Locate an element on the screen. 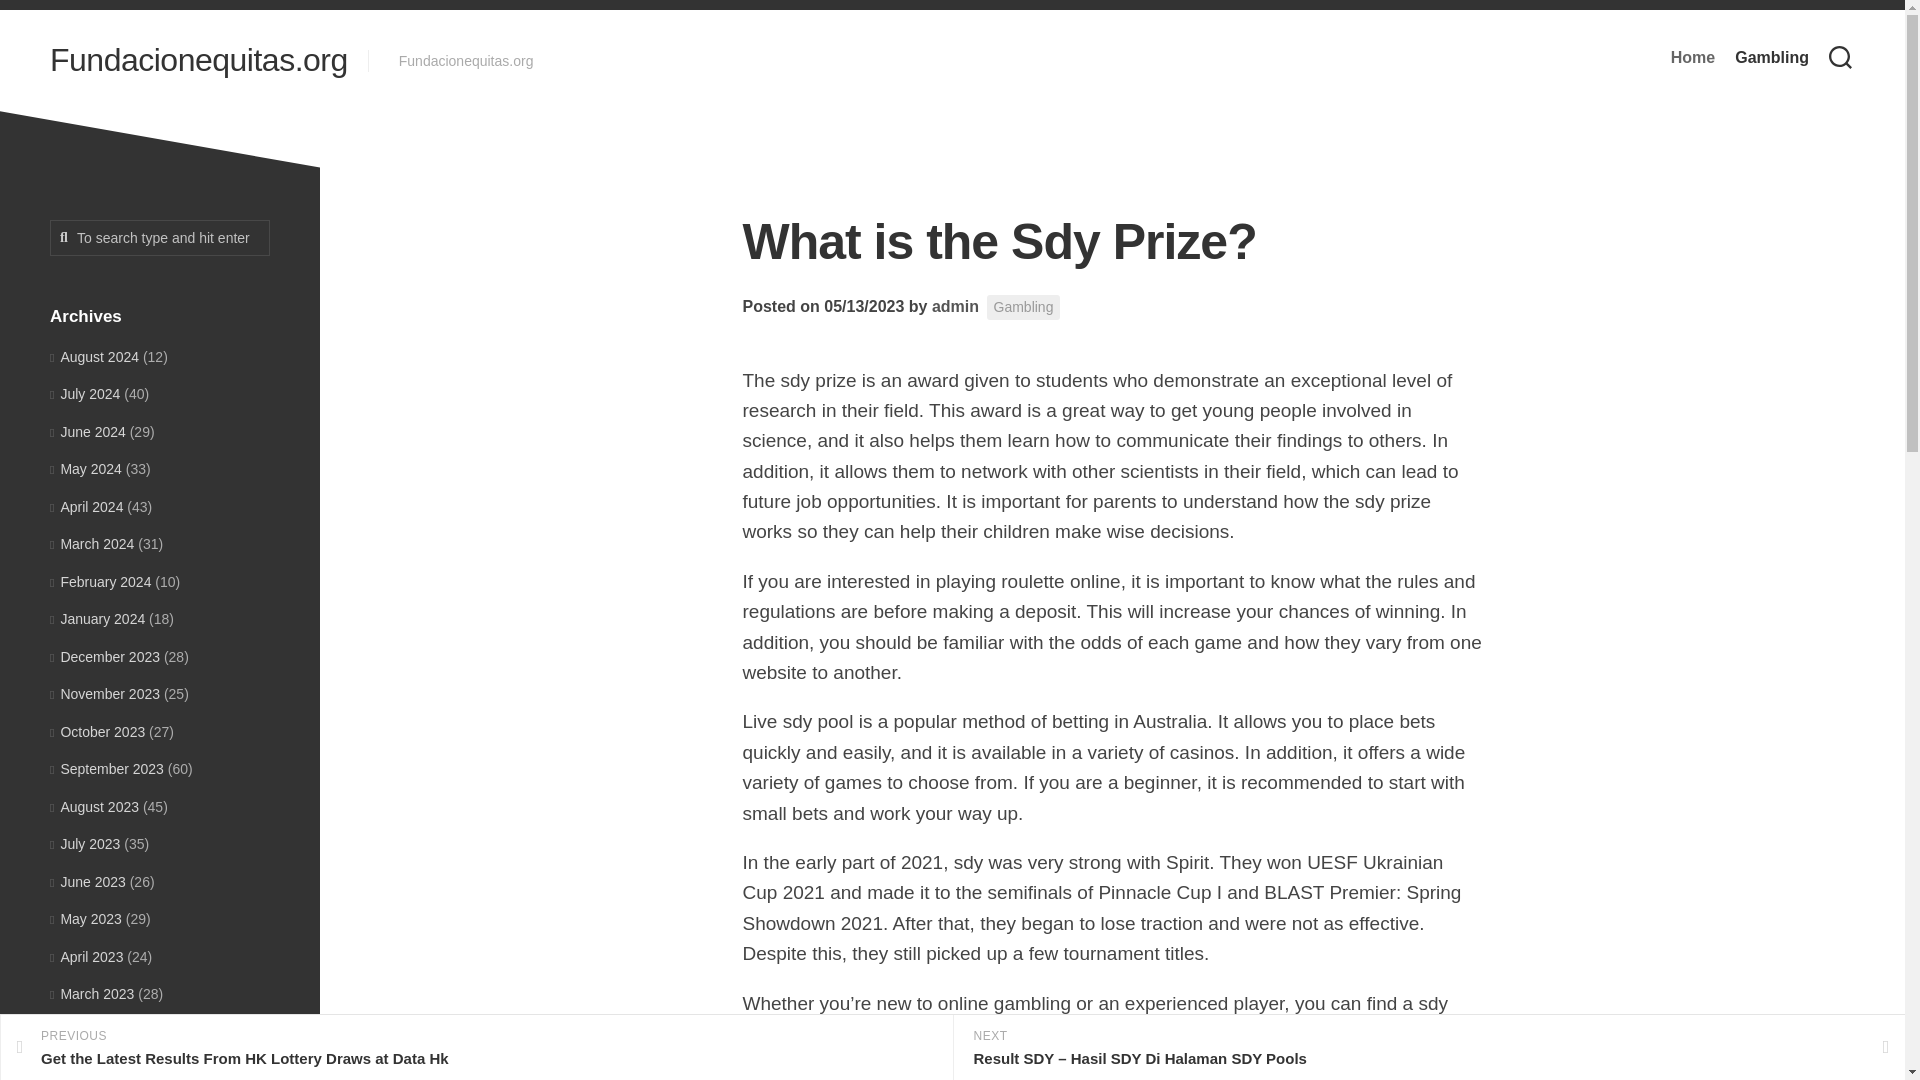 The width and height of the screenshot is (1920, 1080). February 2023 is located at coordinates (100, 1032).